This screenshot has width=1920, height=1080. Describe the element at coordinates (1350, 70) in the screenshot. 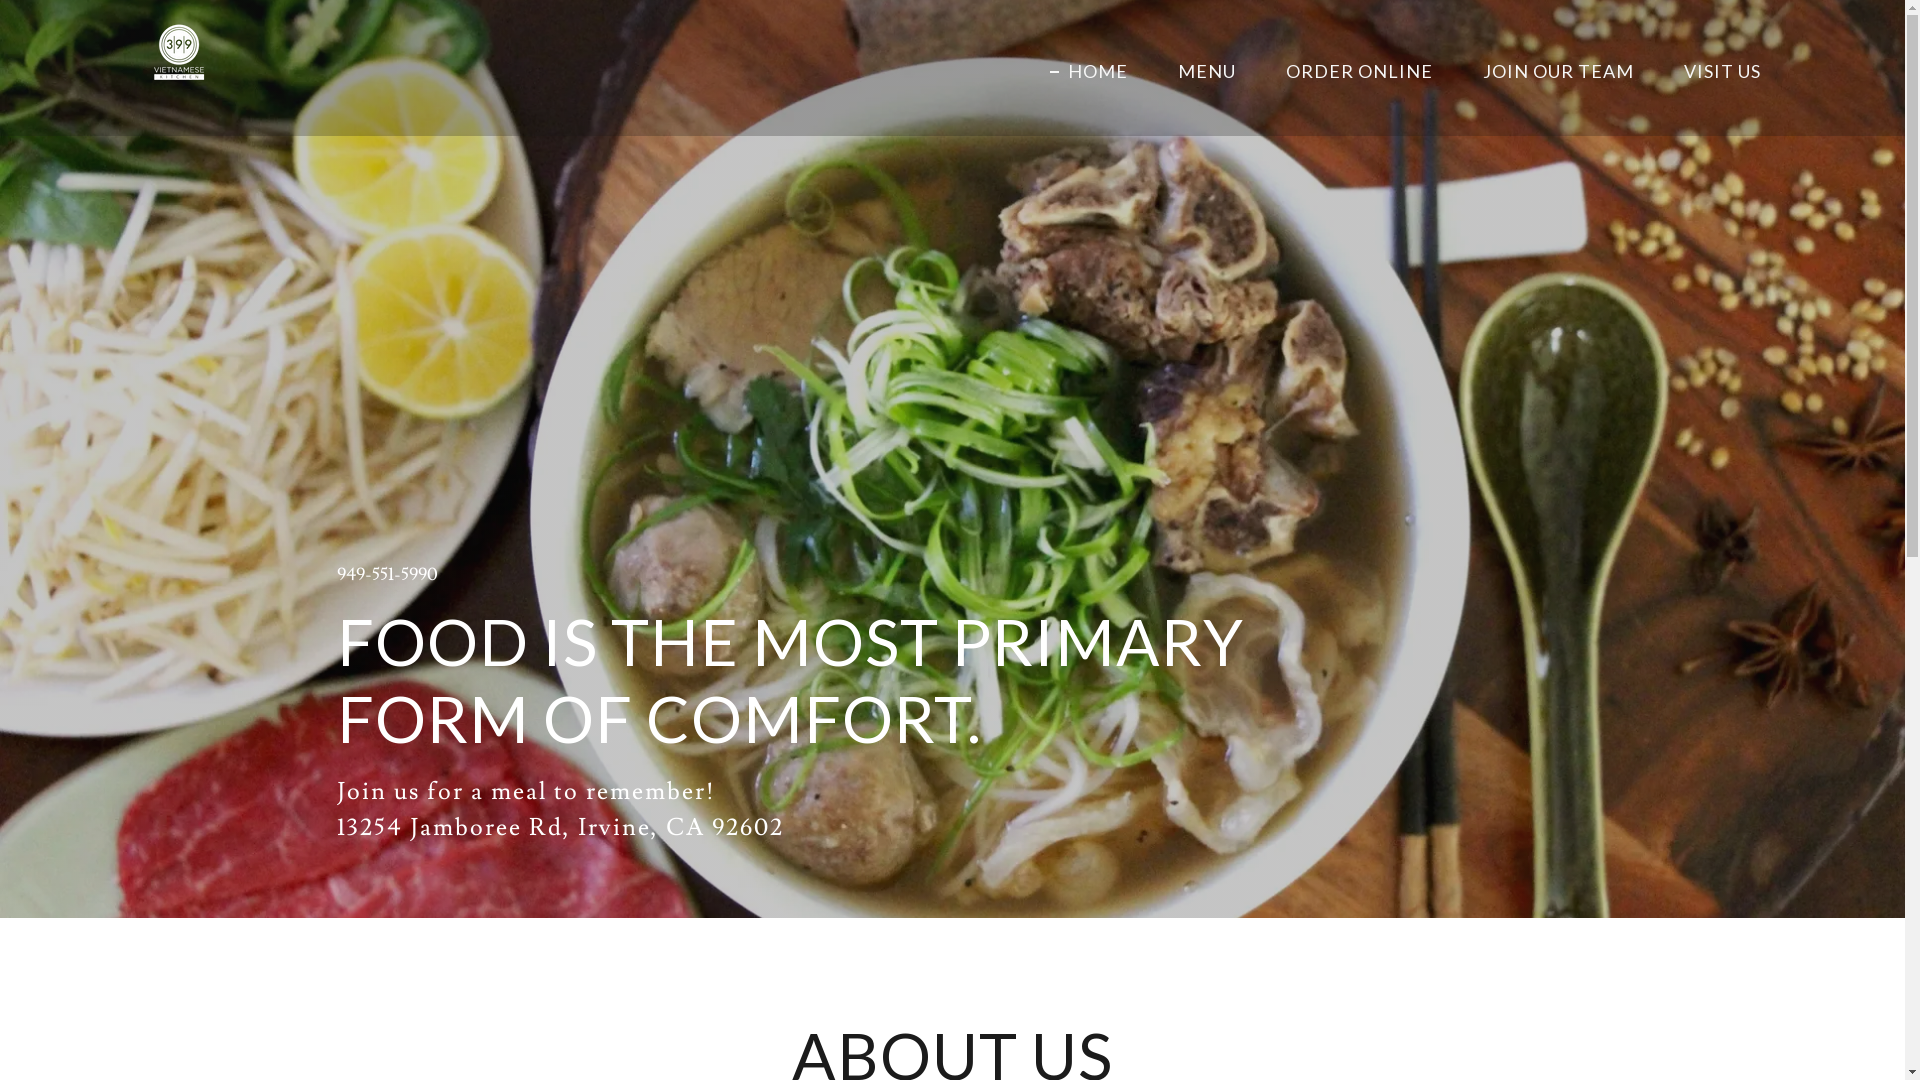

I see `ORDER ONLINE` at that location.